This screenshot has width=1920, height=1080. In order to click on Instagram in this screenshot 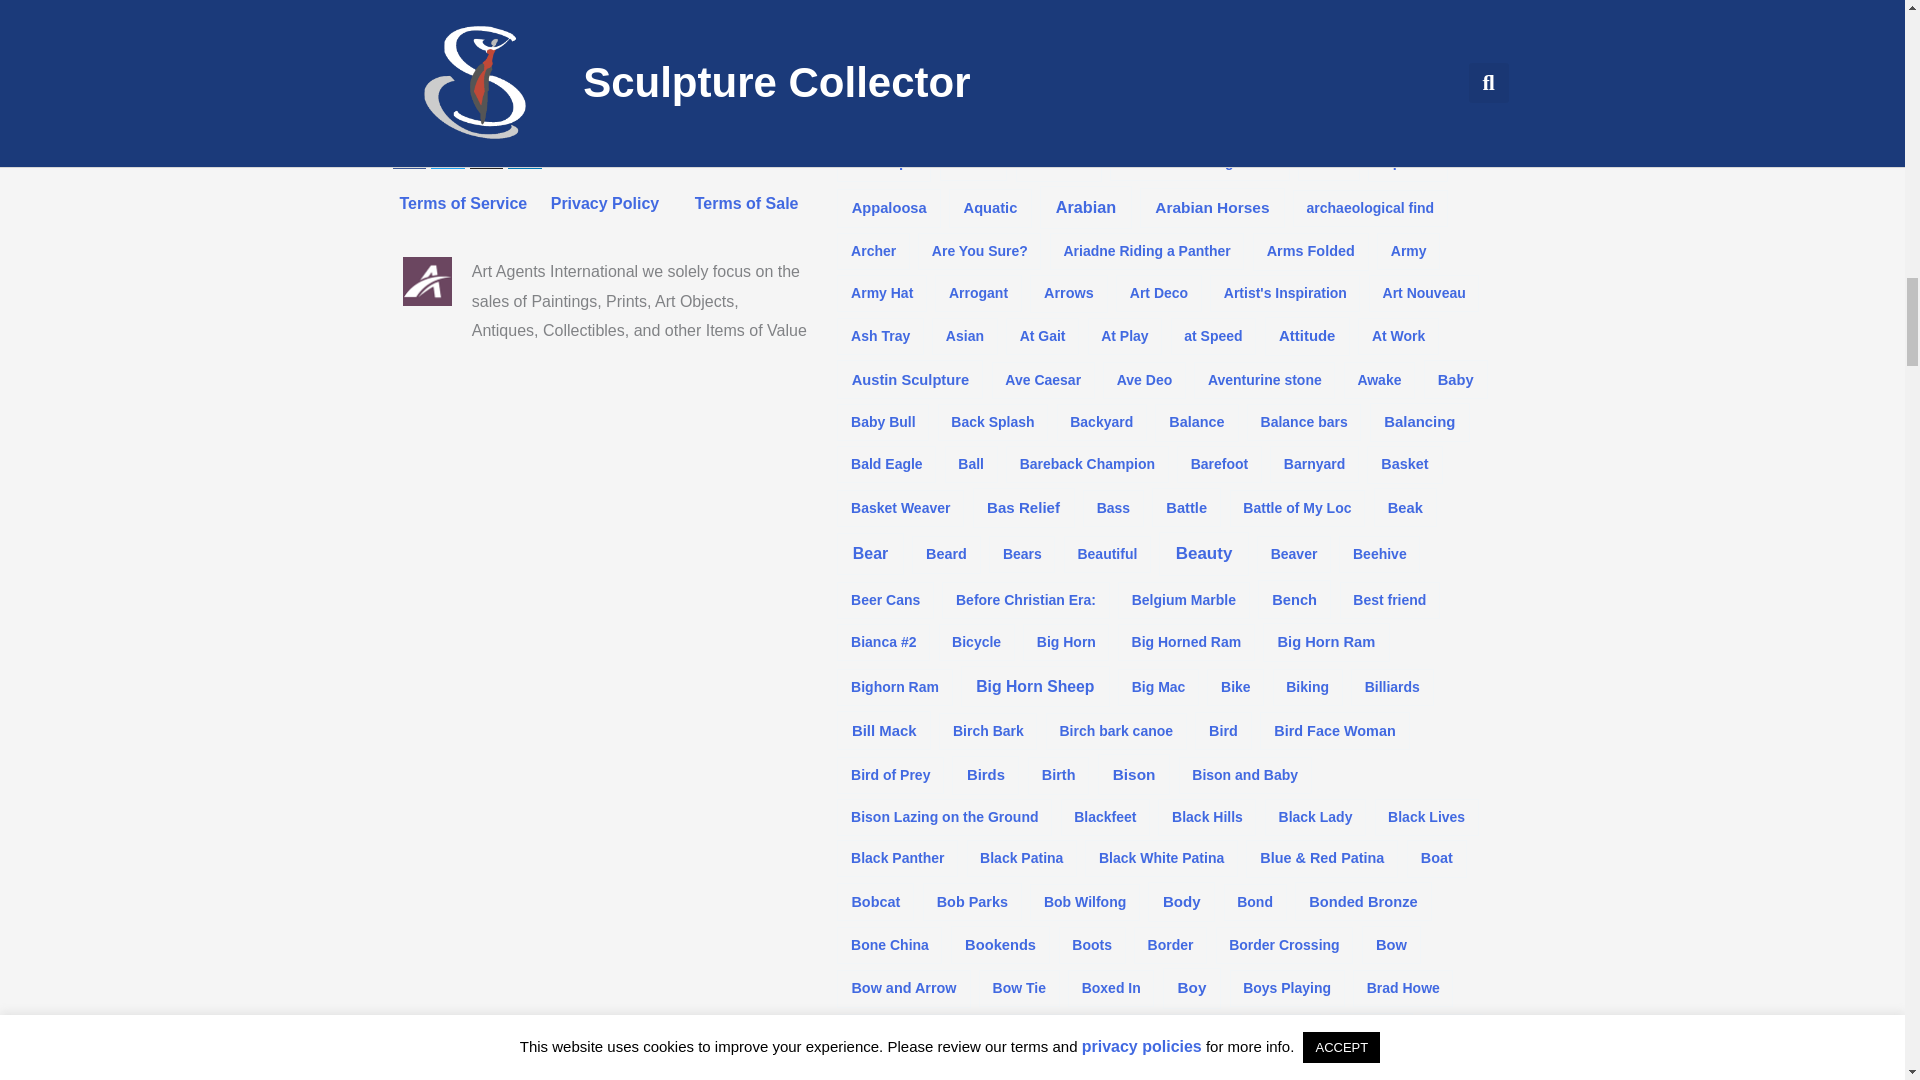, I will do `click(486, 152)`.